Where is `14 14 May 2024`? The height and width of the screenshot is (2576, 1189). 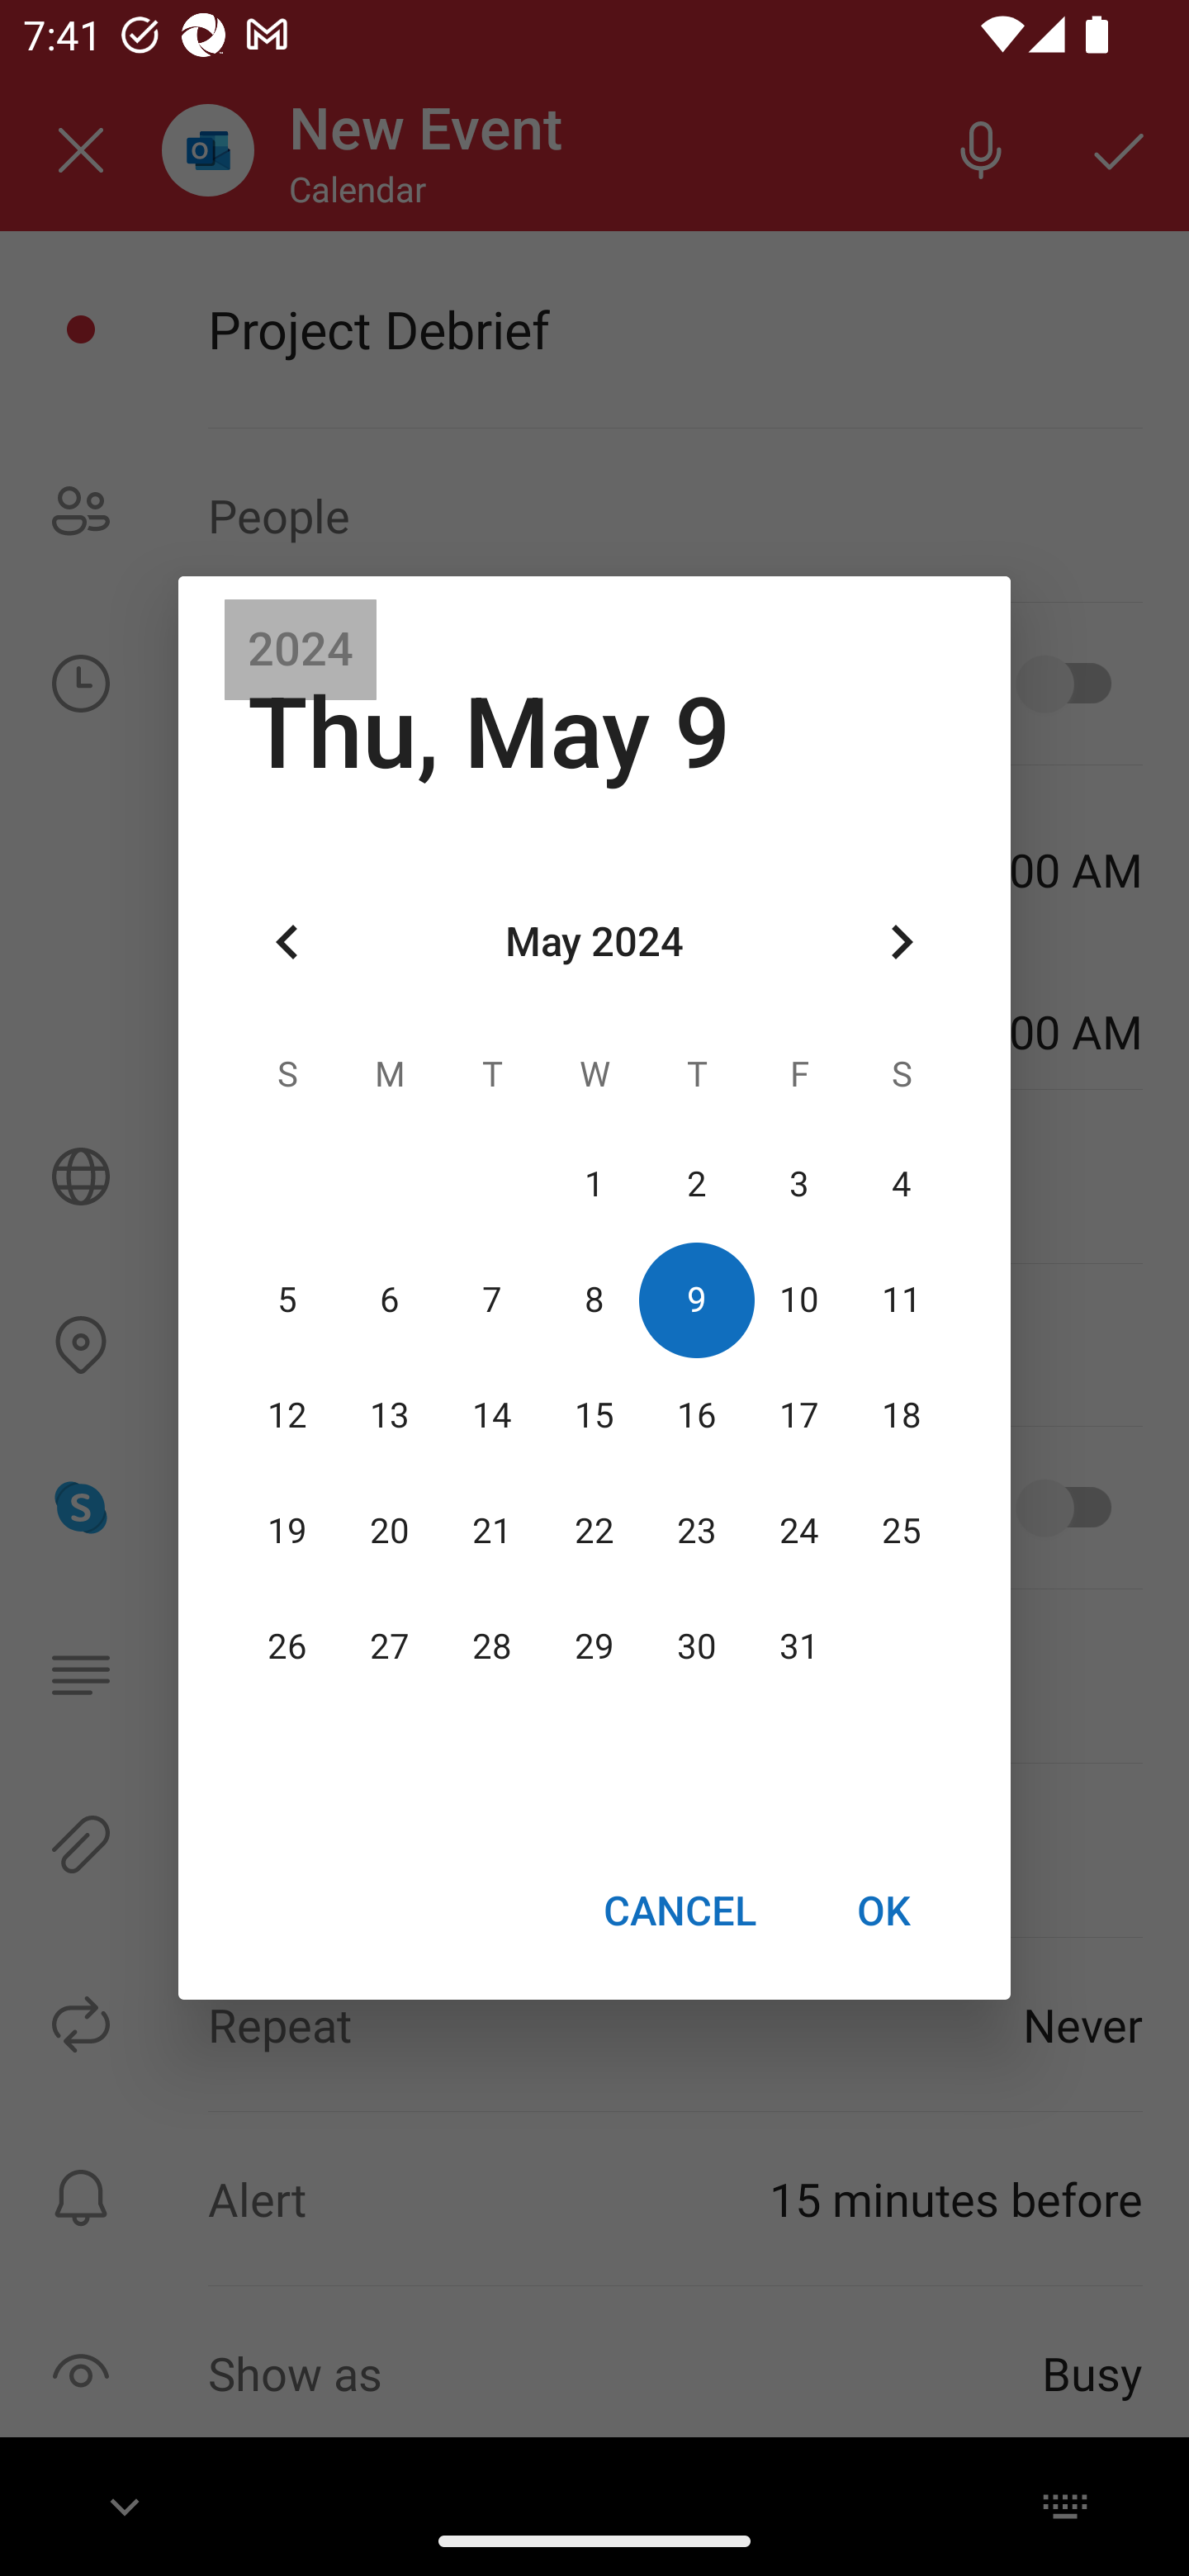
14 14 May 2024 is located at coordinates (492, 1415).